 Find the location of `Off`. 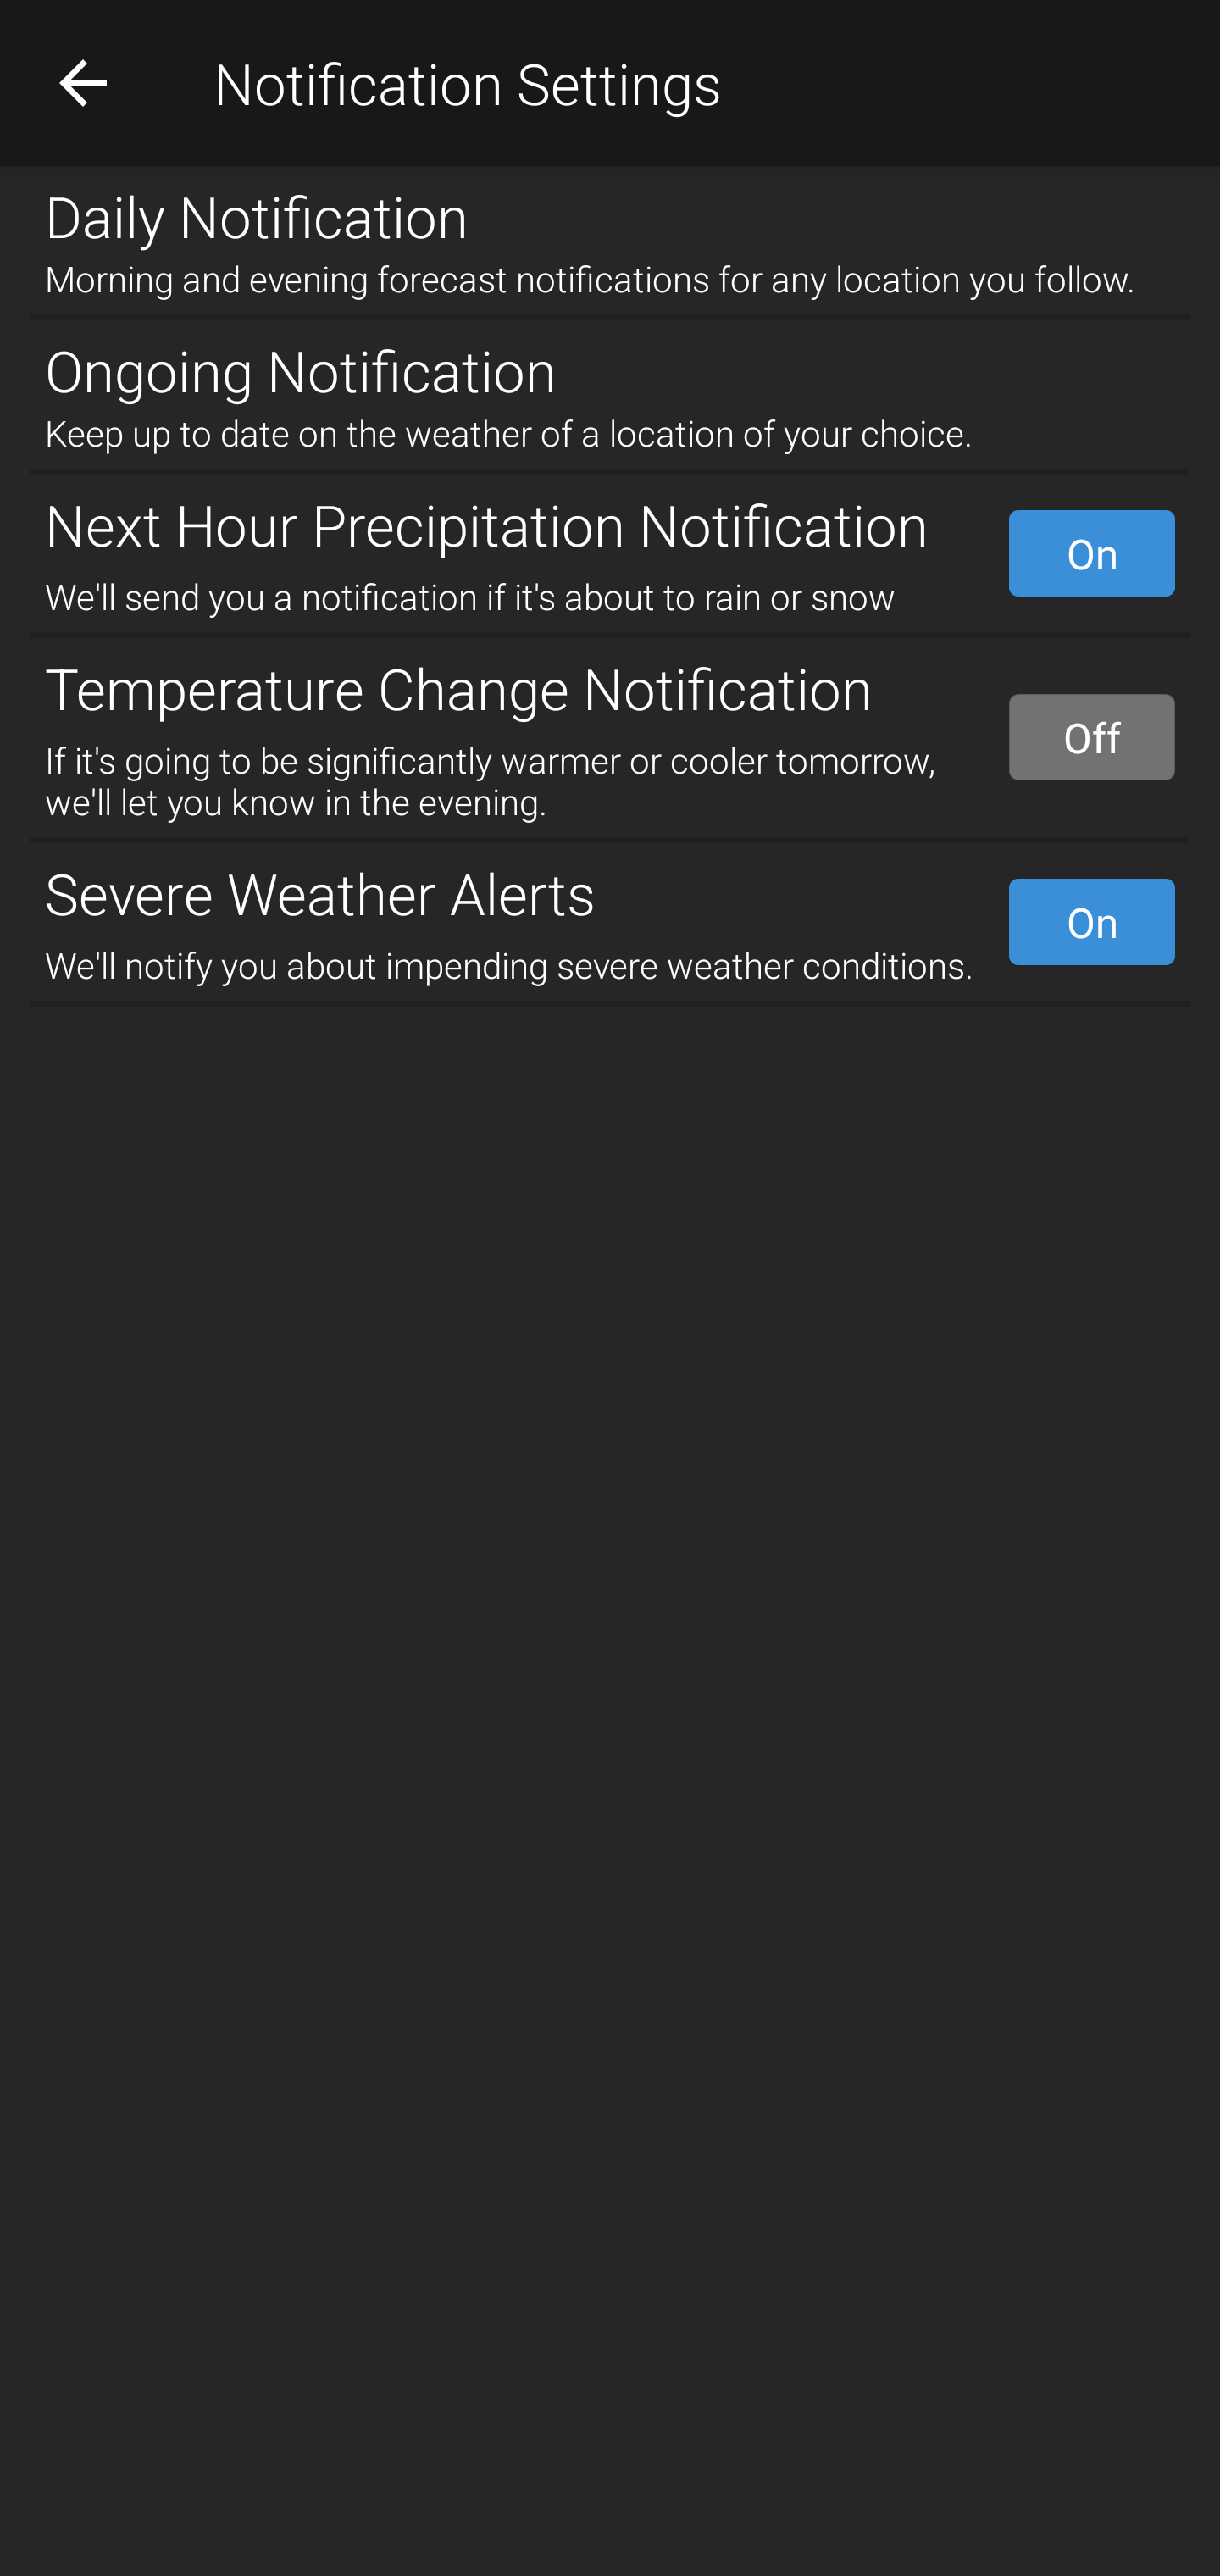

Off is located at coordinates (1091, 736).